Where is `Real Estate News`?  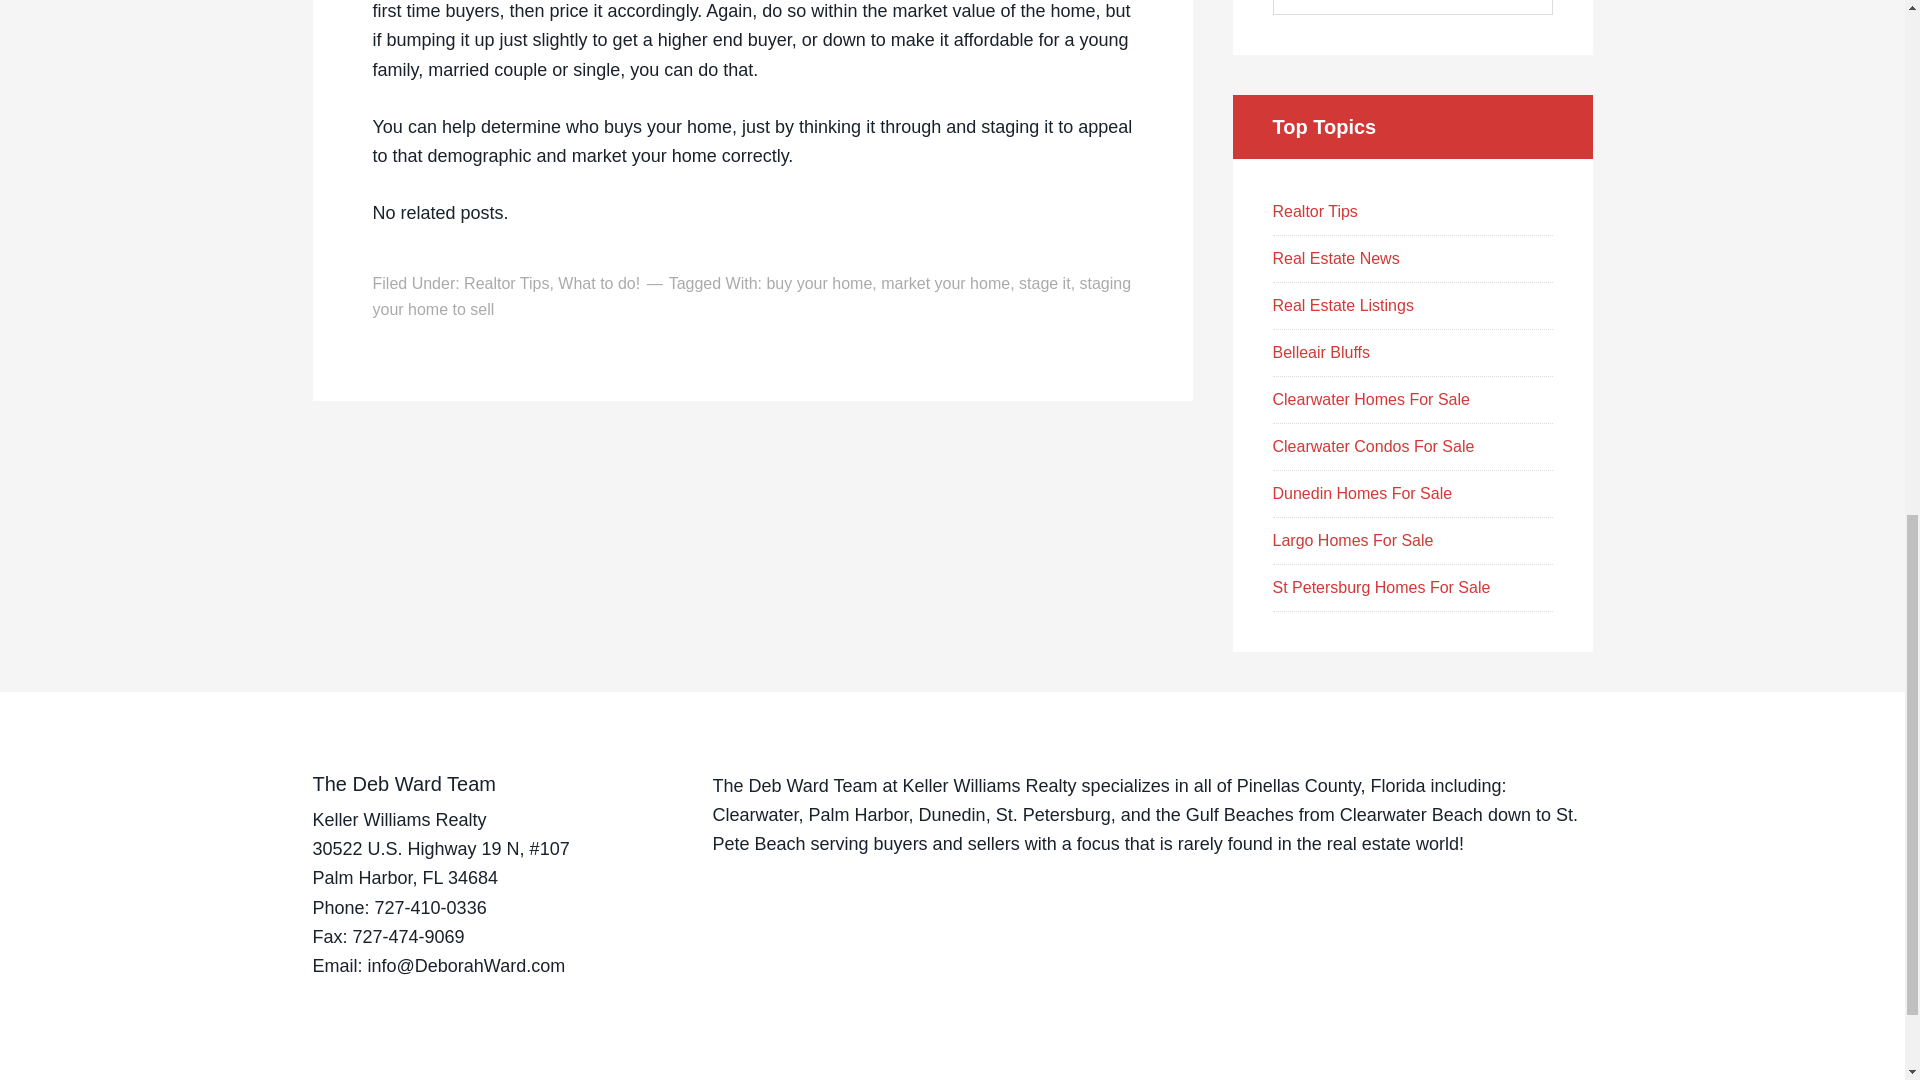
Real Estate News is located at coordinates (1335, 258).